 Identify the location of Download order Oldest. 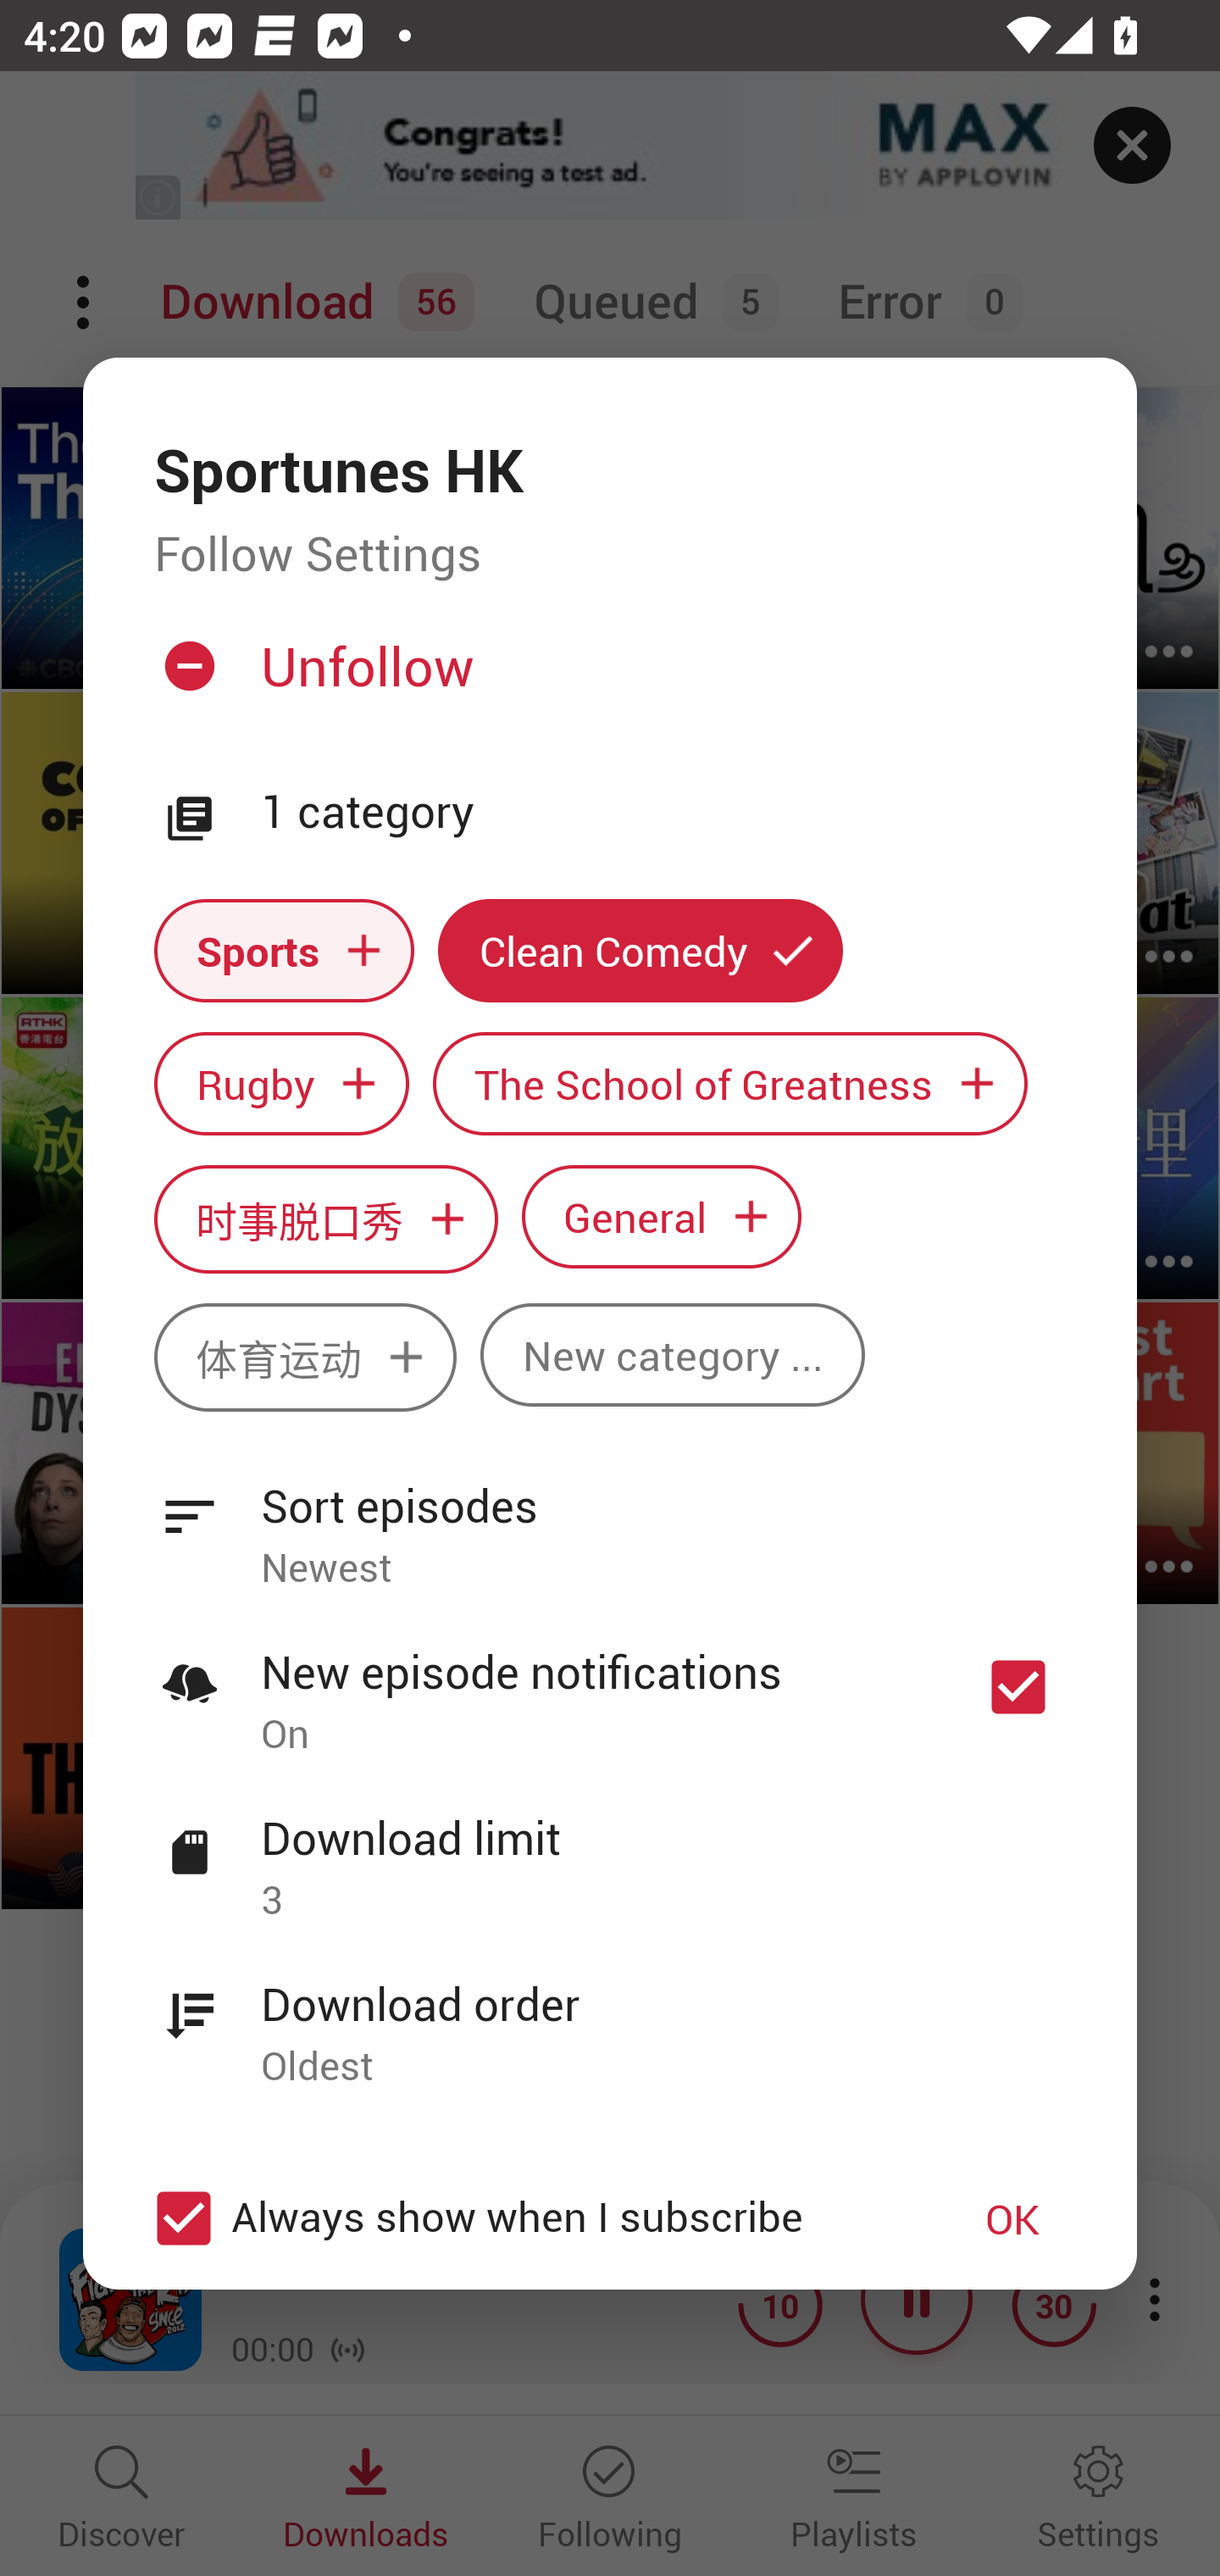
(610, 2017).